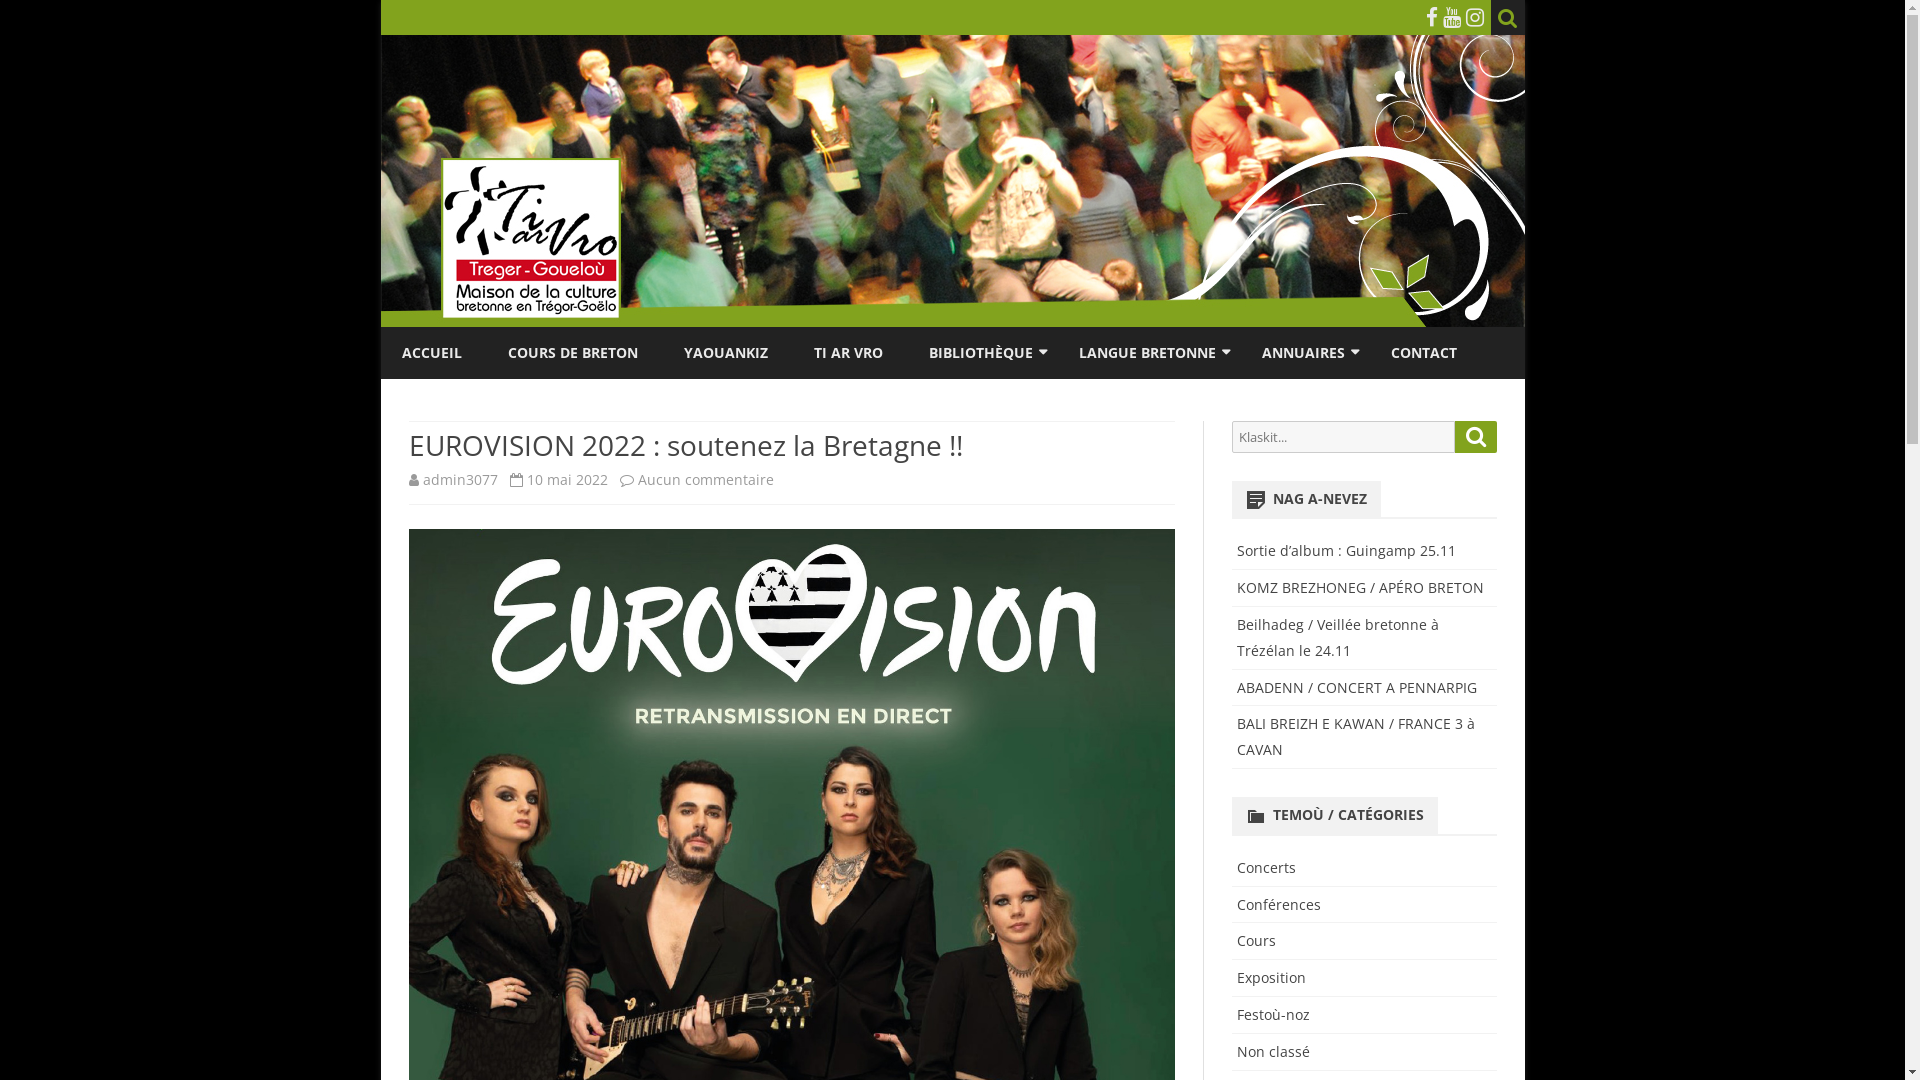 This screenshot has height=1080, width=1920. Describe the element at coordinates (1357, 688) in the screenshot. I see `ABADENN / CONCERT A PENNARPIG` at that location.